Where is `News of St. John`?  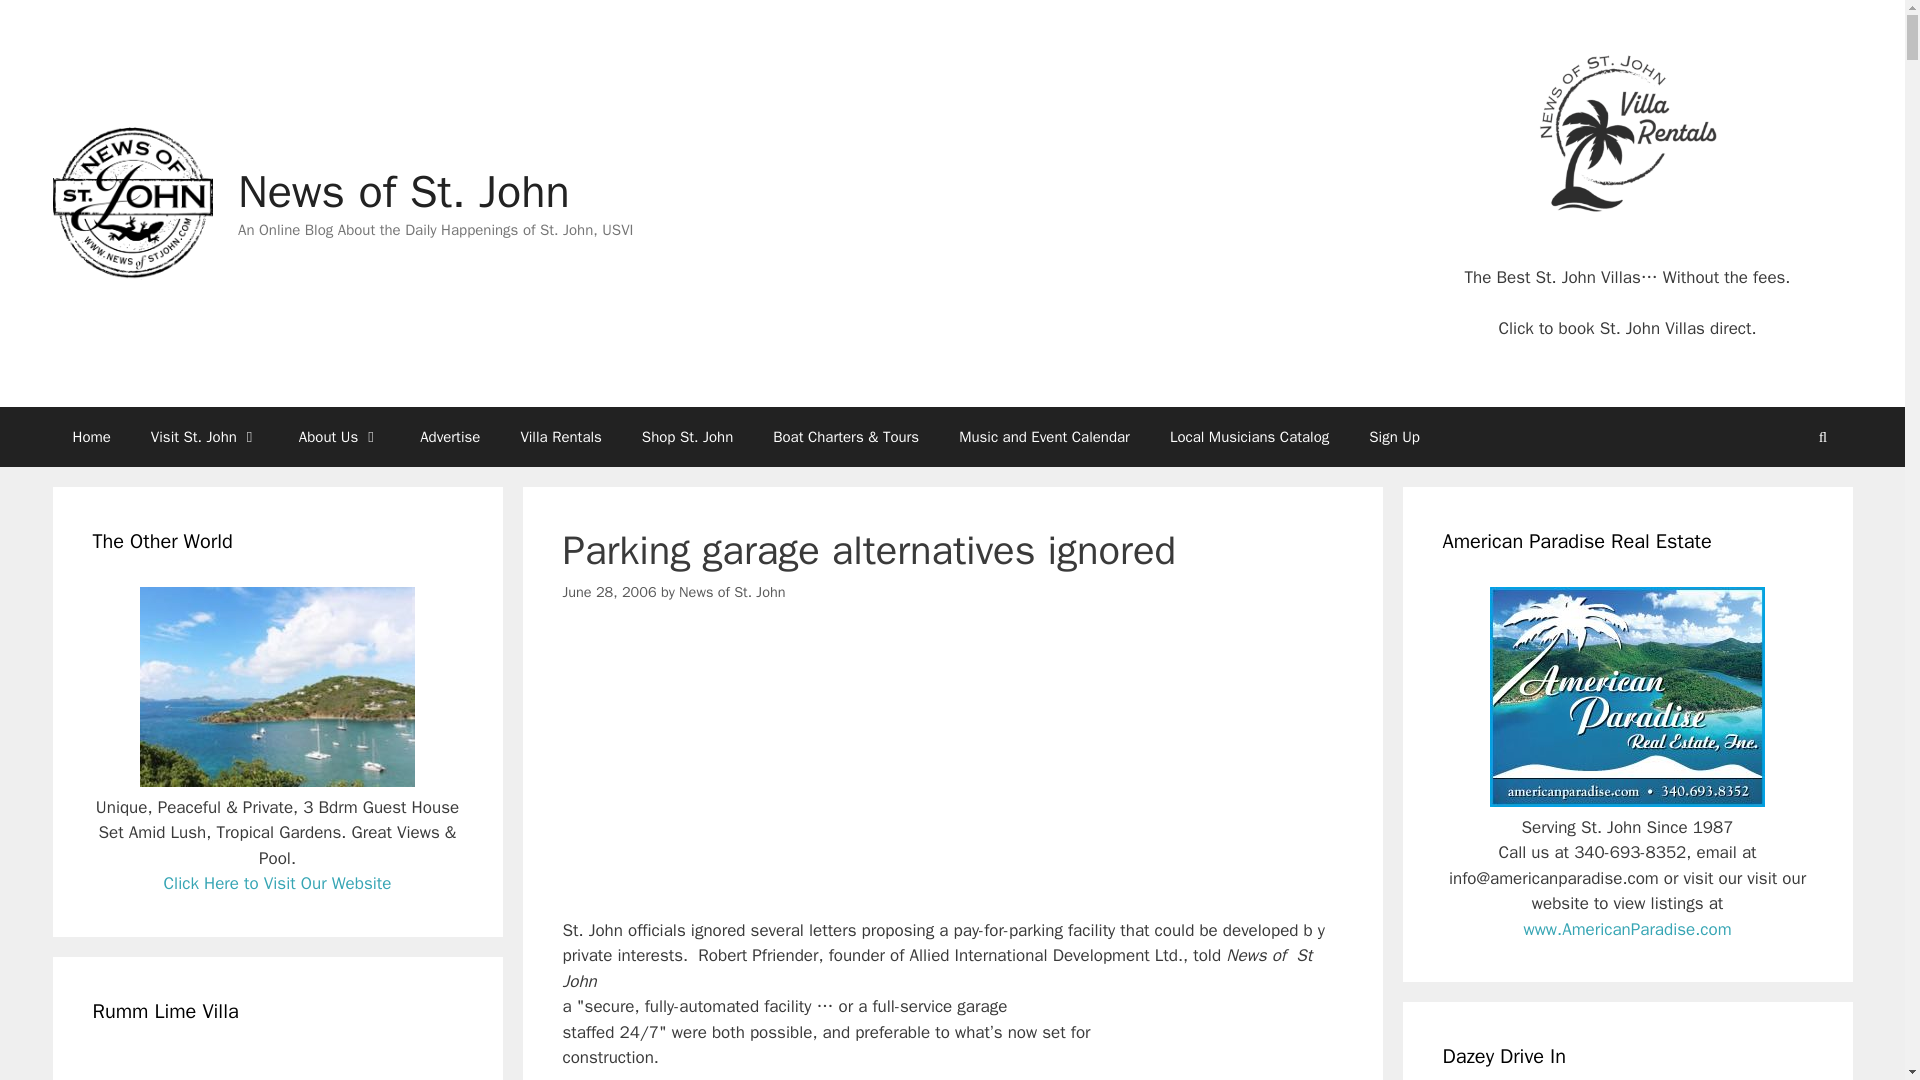
News of St. John is located at coordinates (131, 202).